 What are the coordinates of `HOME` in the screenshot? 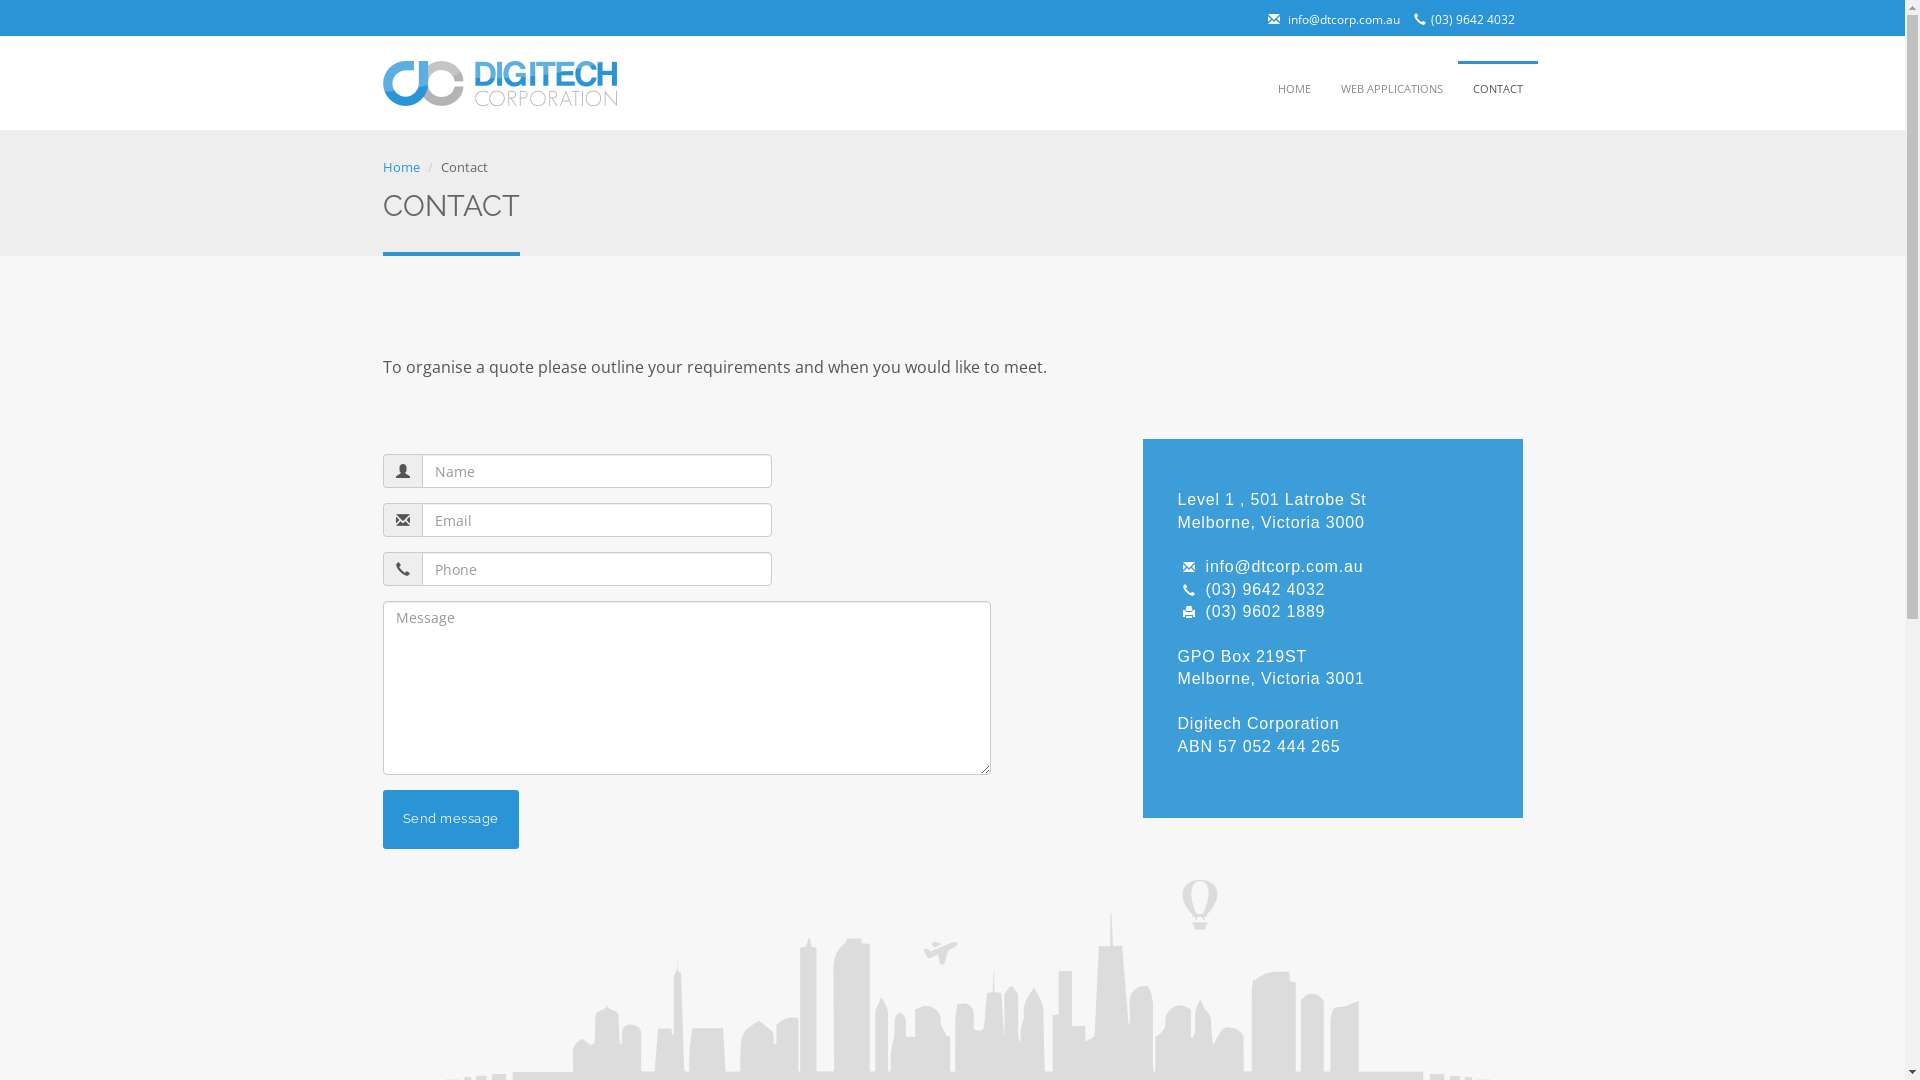 It's located at (1294, 88).